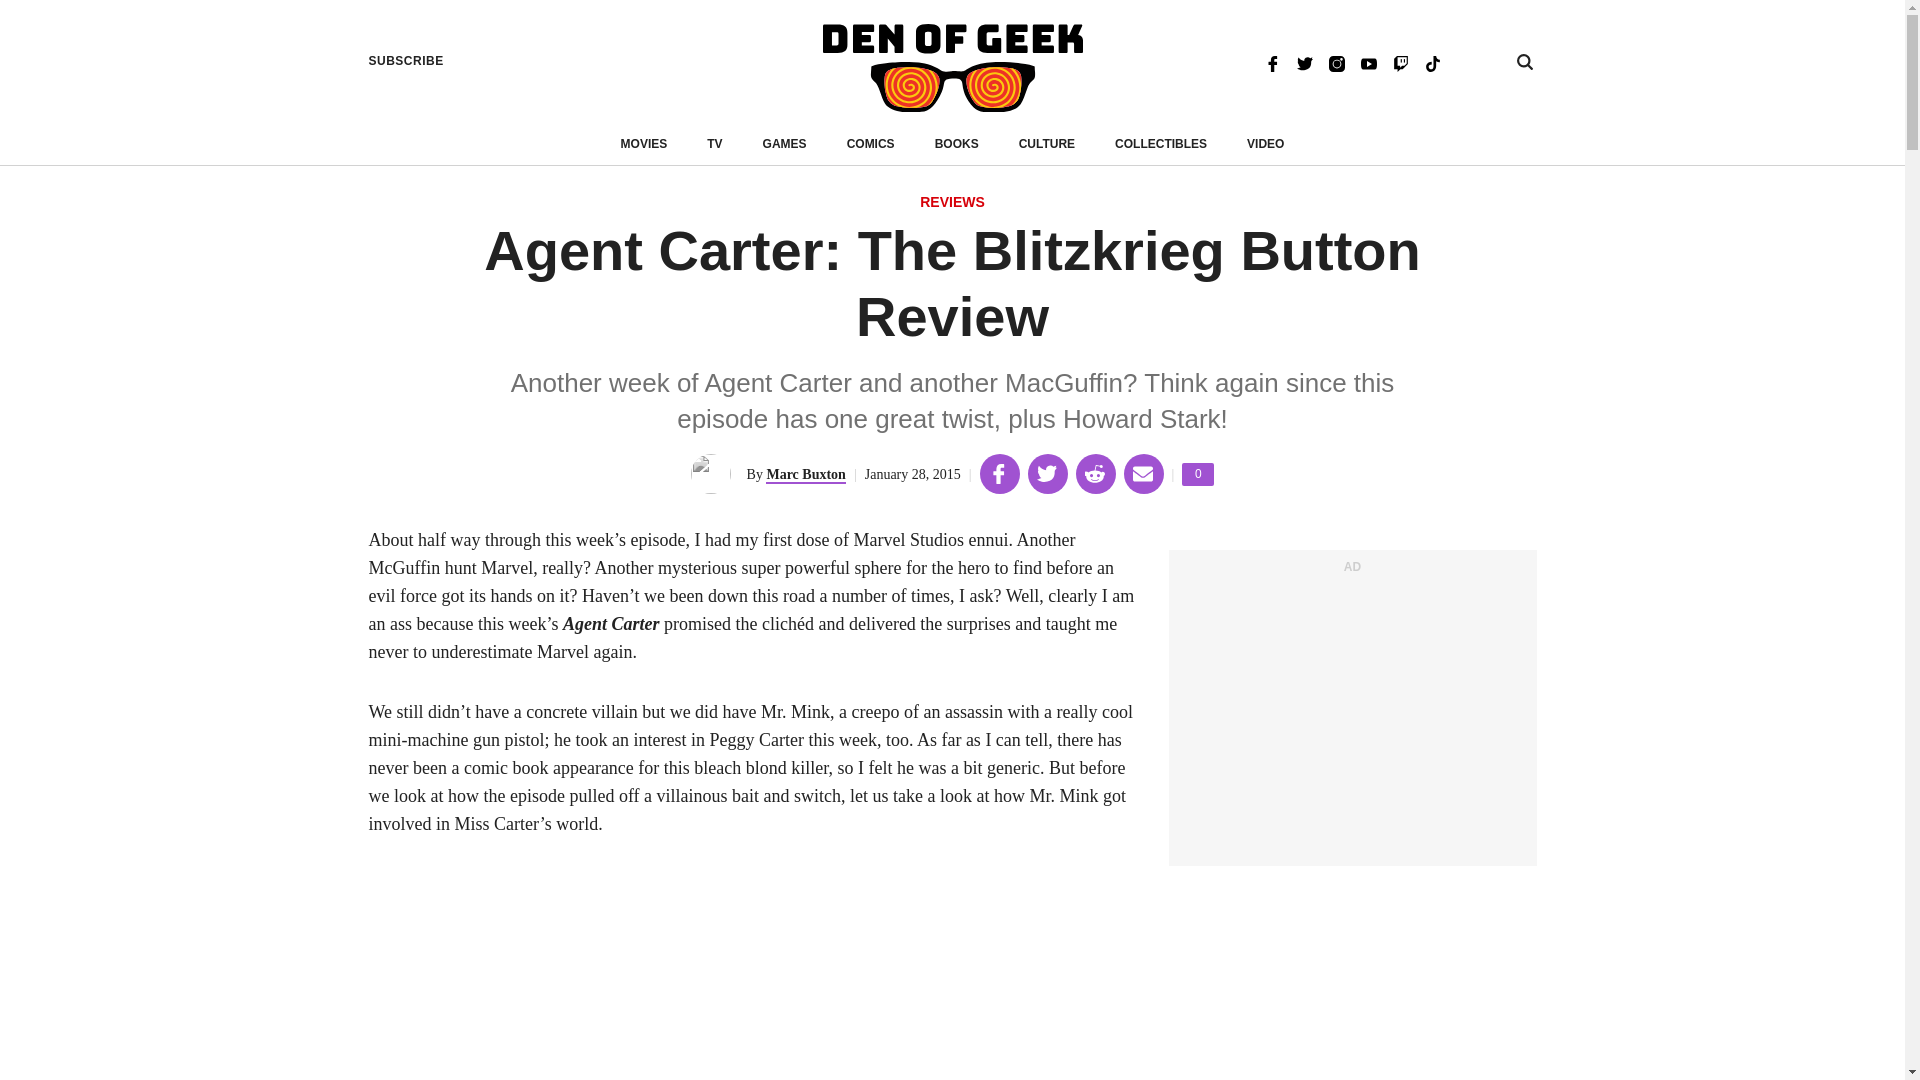  What do you see at coordinates (1198, 474) in the screenshot?
I see `Den of Geek` at bounding box center [1198, 474].